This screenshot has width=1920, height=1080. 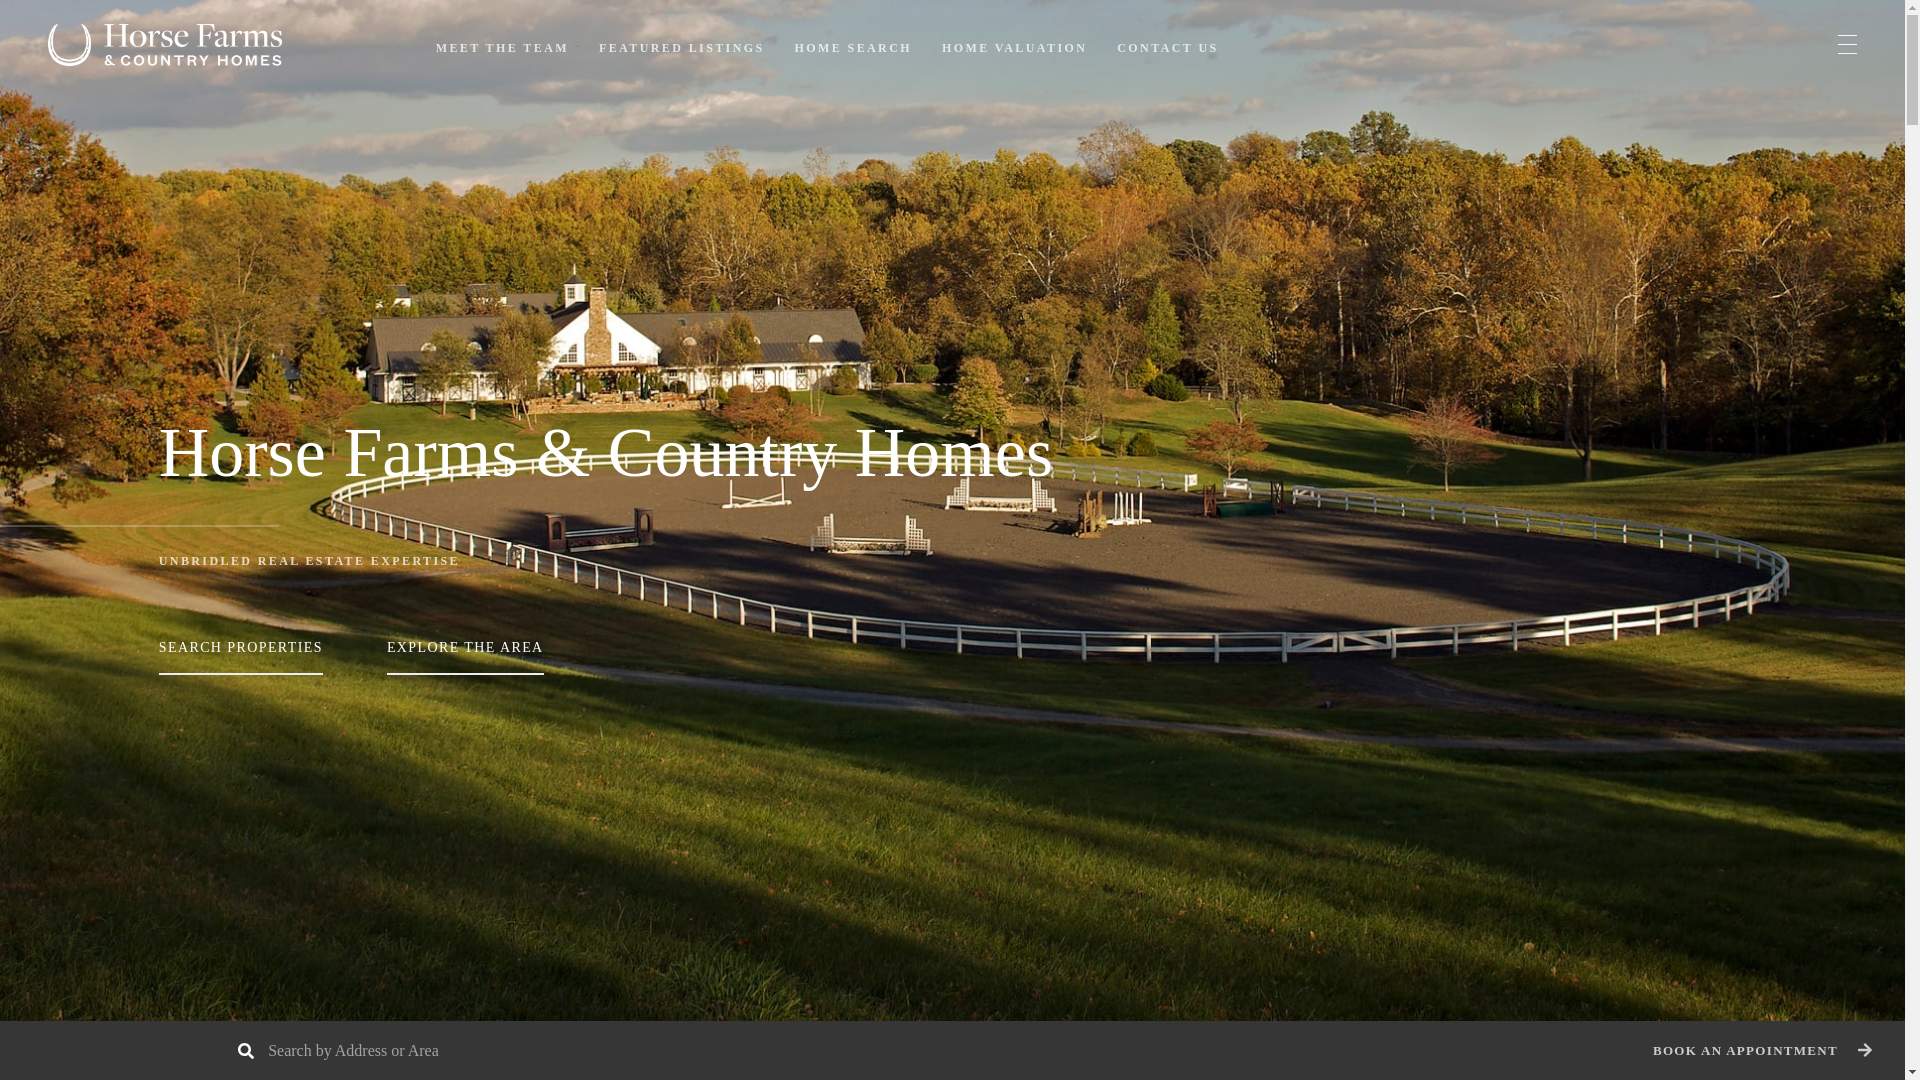 What do you see at coordinates (853, 48) in the screenshot?
I see `HOME SEARCH` at bounding box center [853, 48].